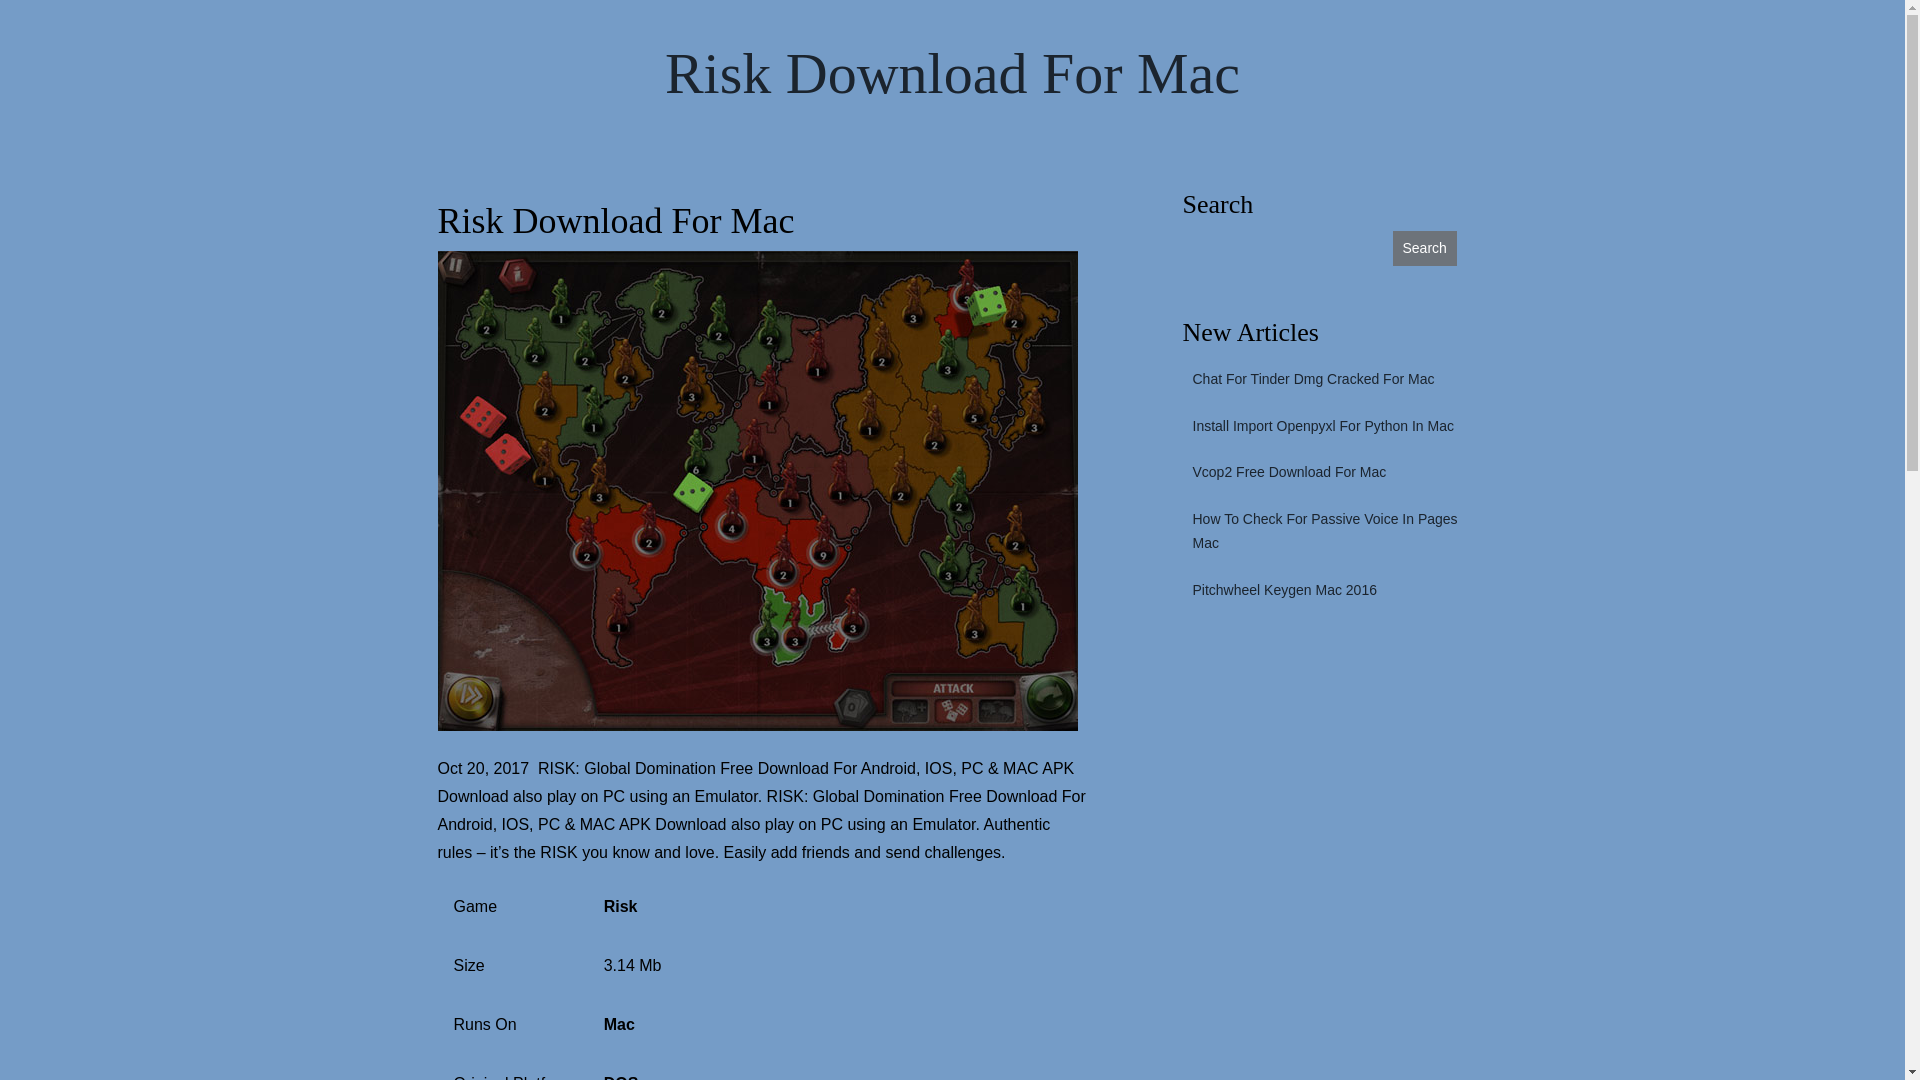 The width and height of the screenshot is (1920, 1080). What do you see at coordinates (1332, 532) in the screenshot?
I see `How To Check For Passive Voice In Pages Mac` at bounding box center [1332, 532].